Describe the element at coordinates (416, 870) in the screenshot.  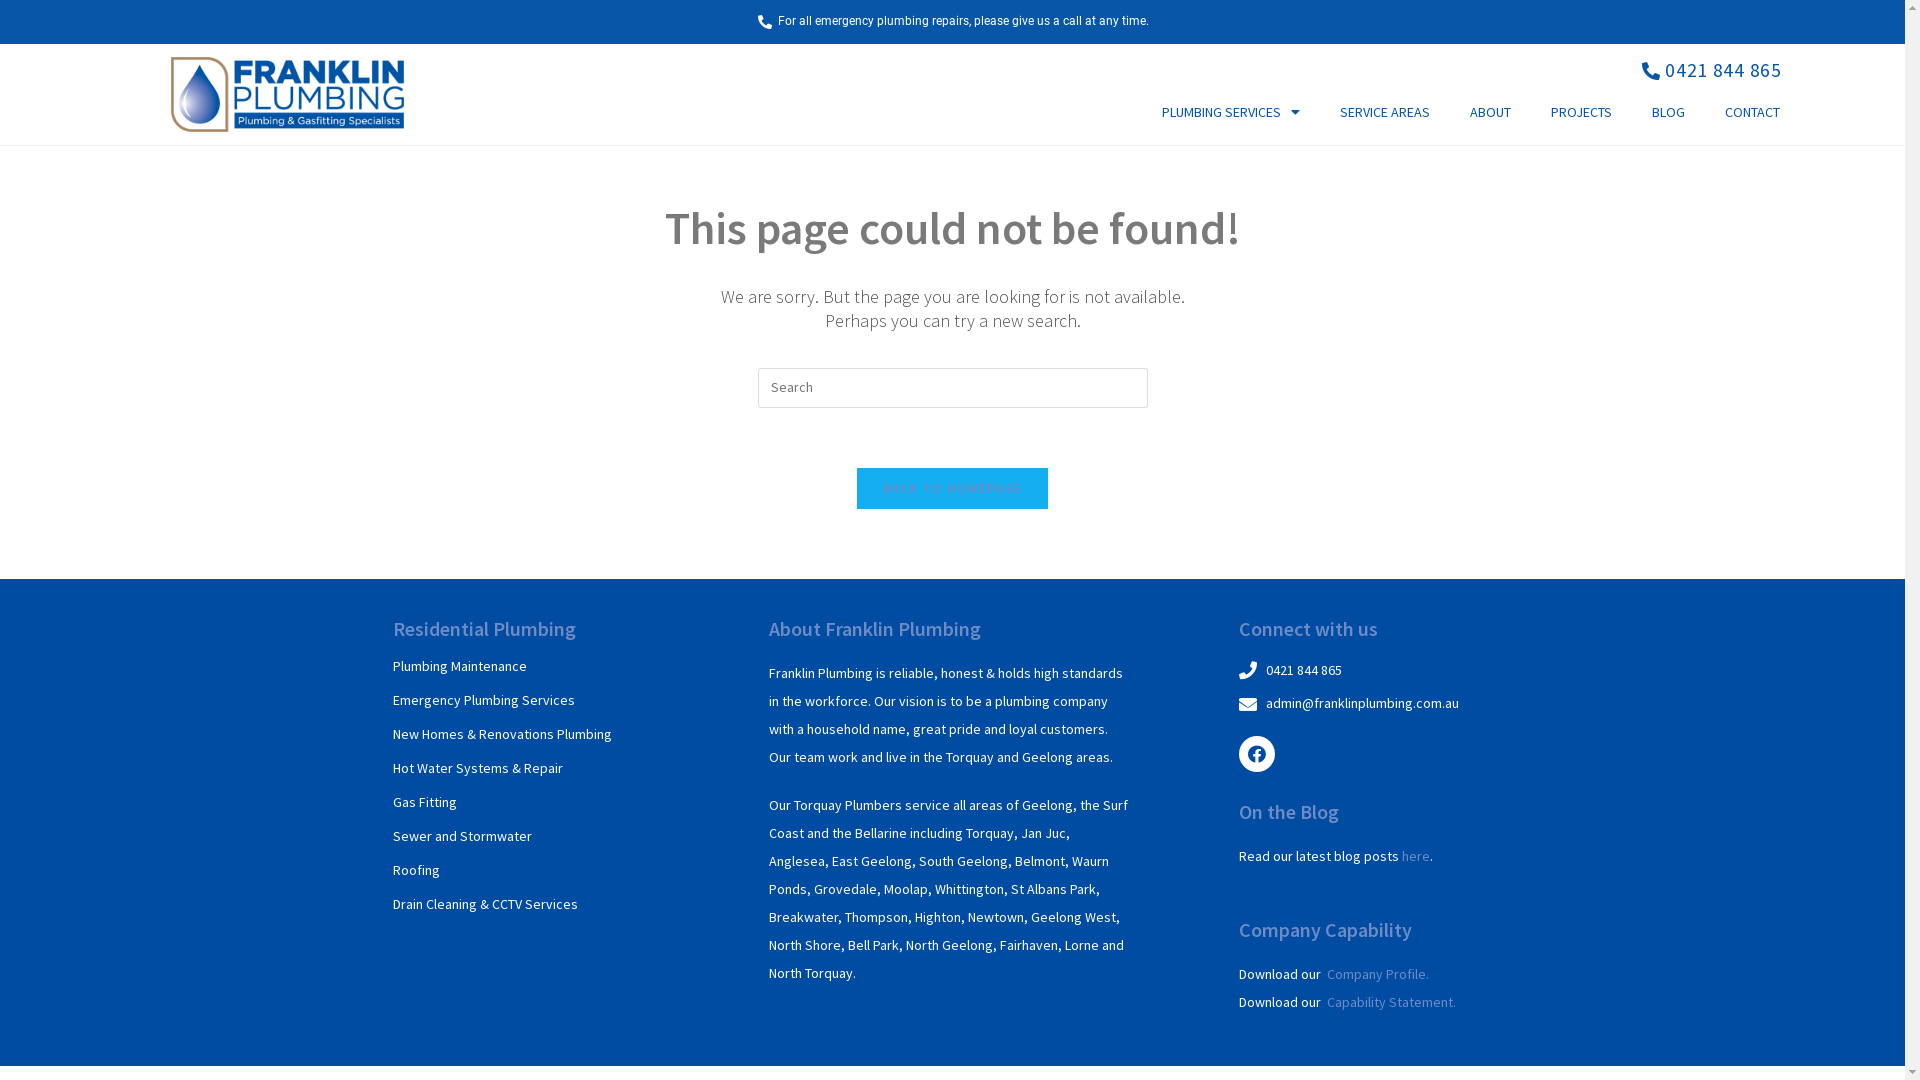
I see `Roofing` at that location.